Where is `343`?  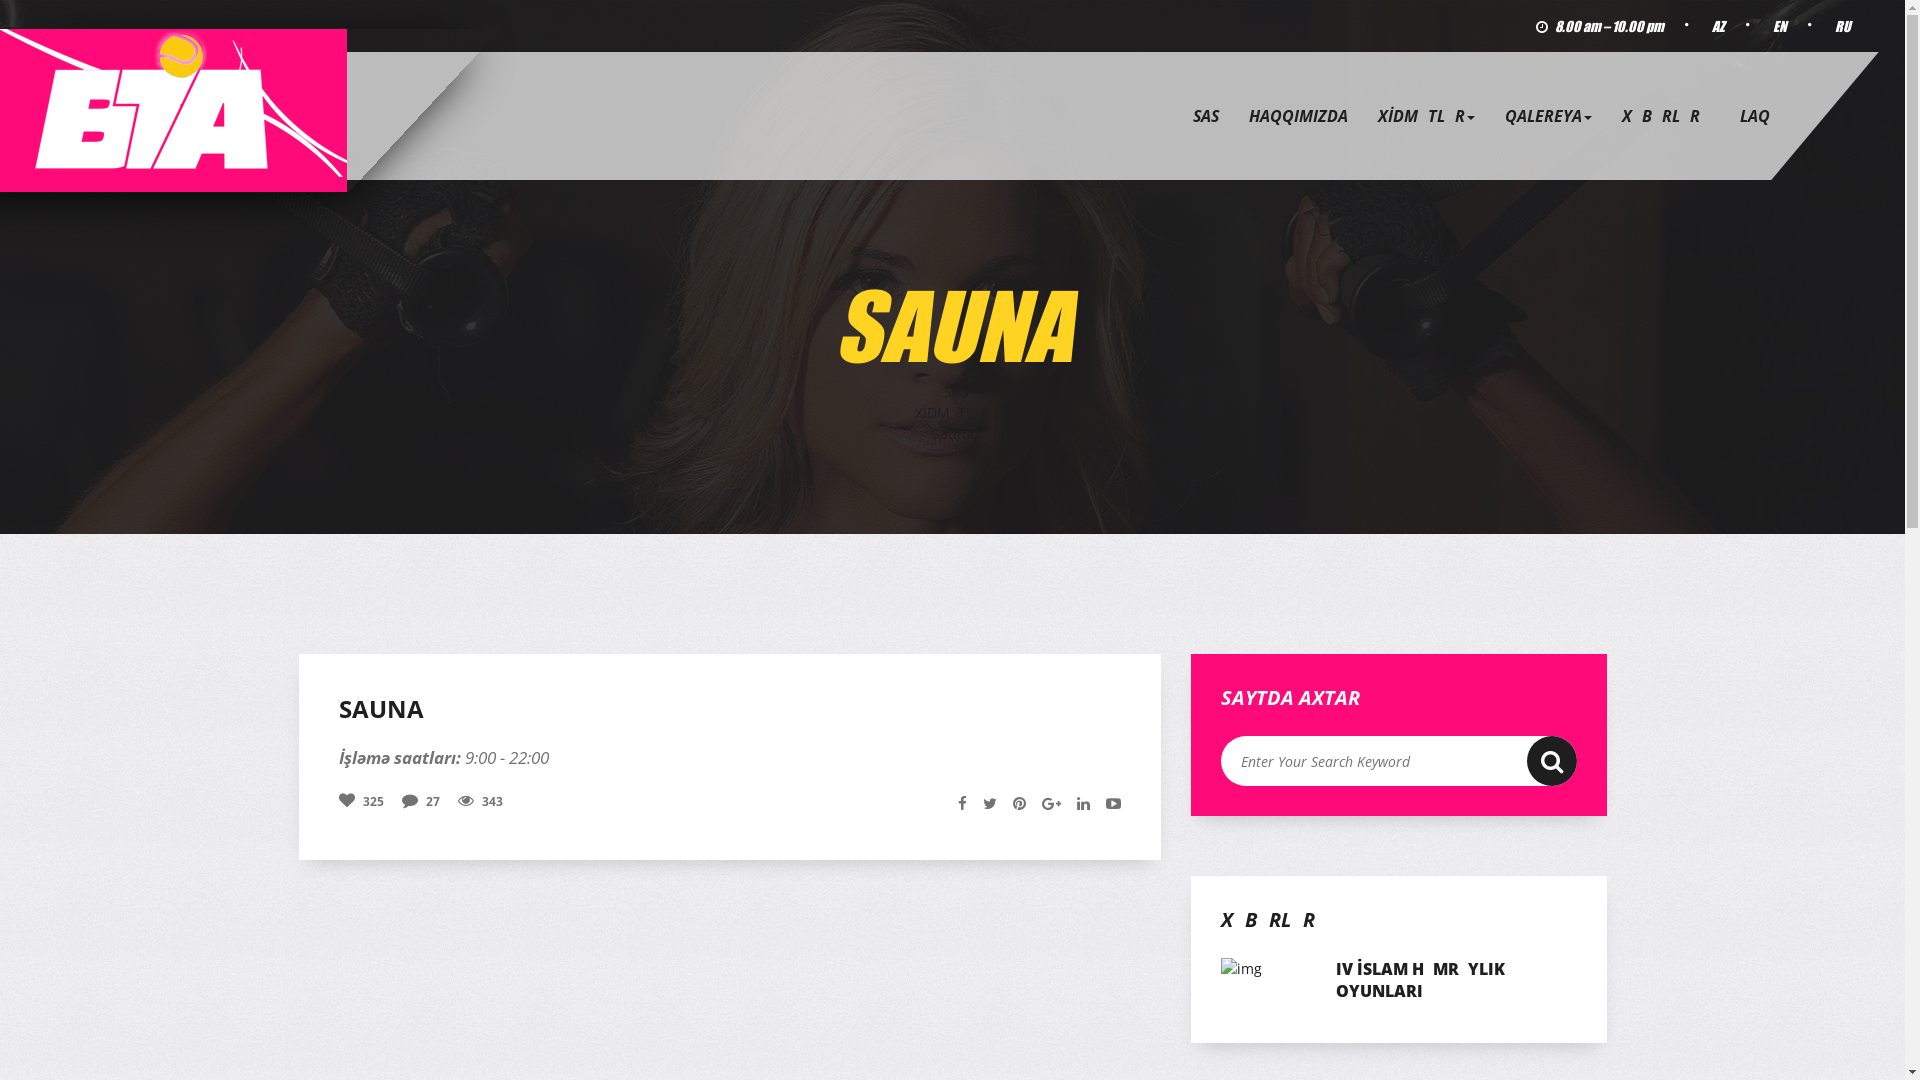
343 is located at coordinates (480, 802).